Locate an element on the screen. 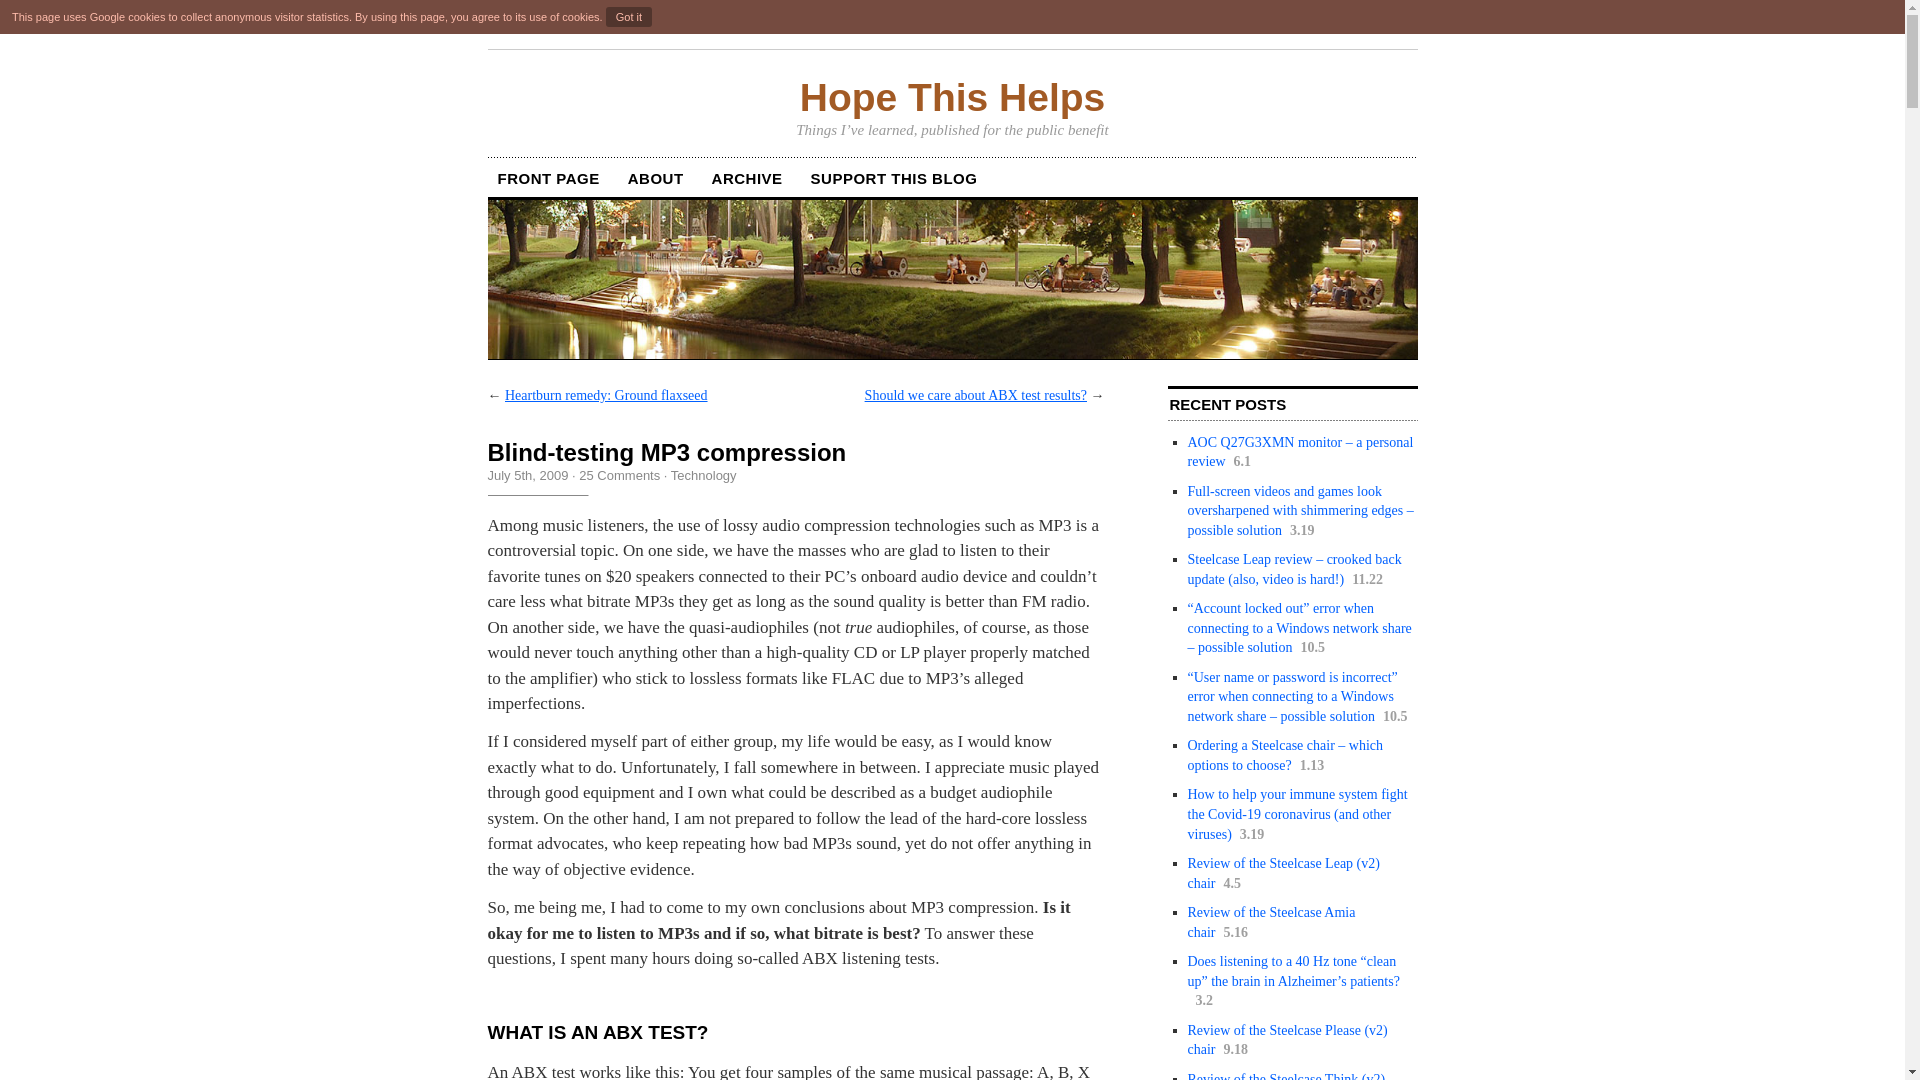  FRONT PAGE is located at coordinates (548, 178).